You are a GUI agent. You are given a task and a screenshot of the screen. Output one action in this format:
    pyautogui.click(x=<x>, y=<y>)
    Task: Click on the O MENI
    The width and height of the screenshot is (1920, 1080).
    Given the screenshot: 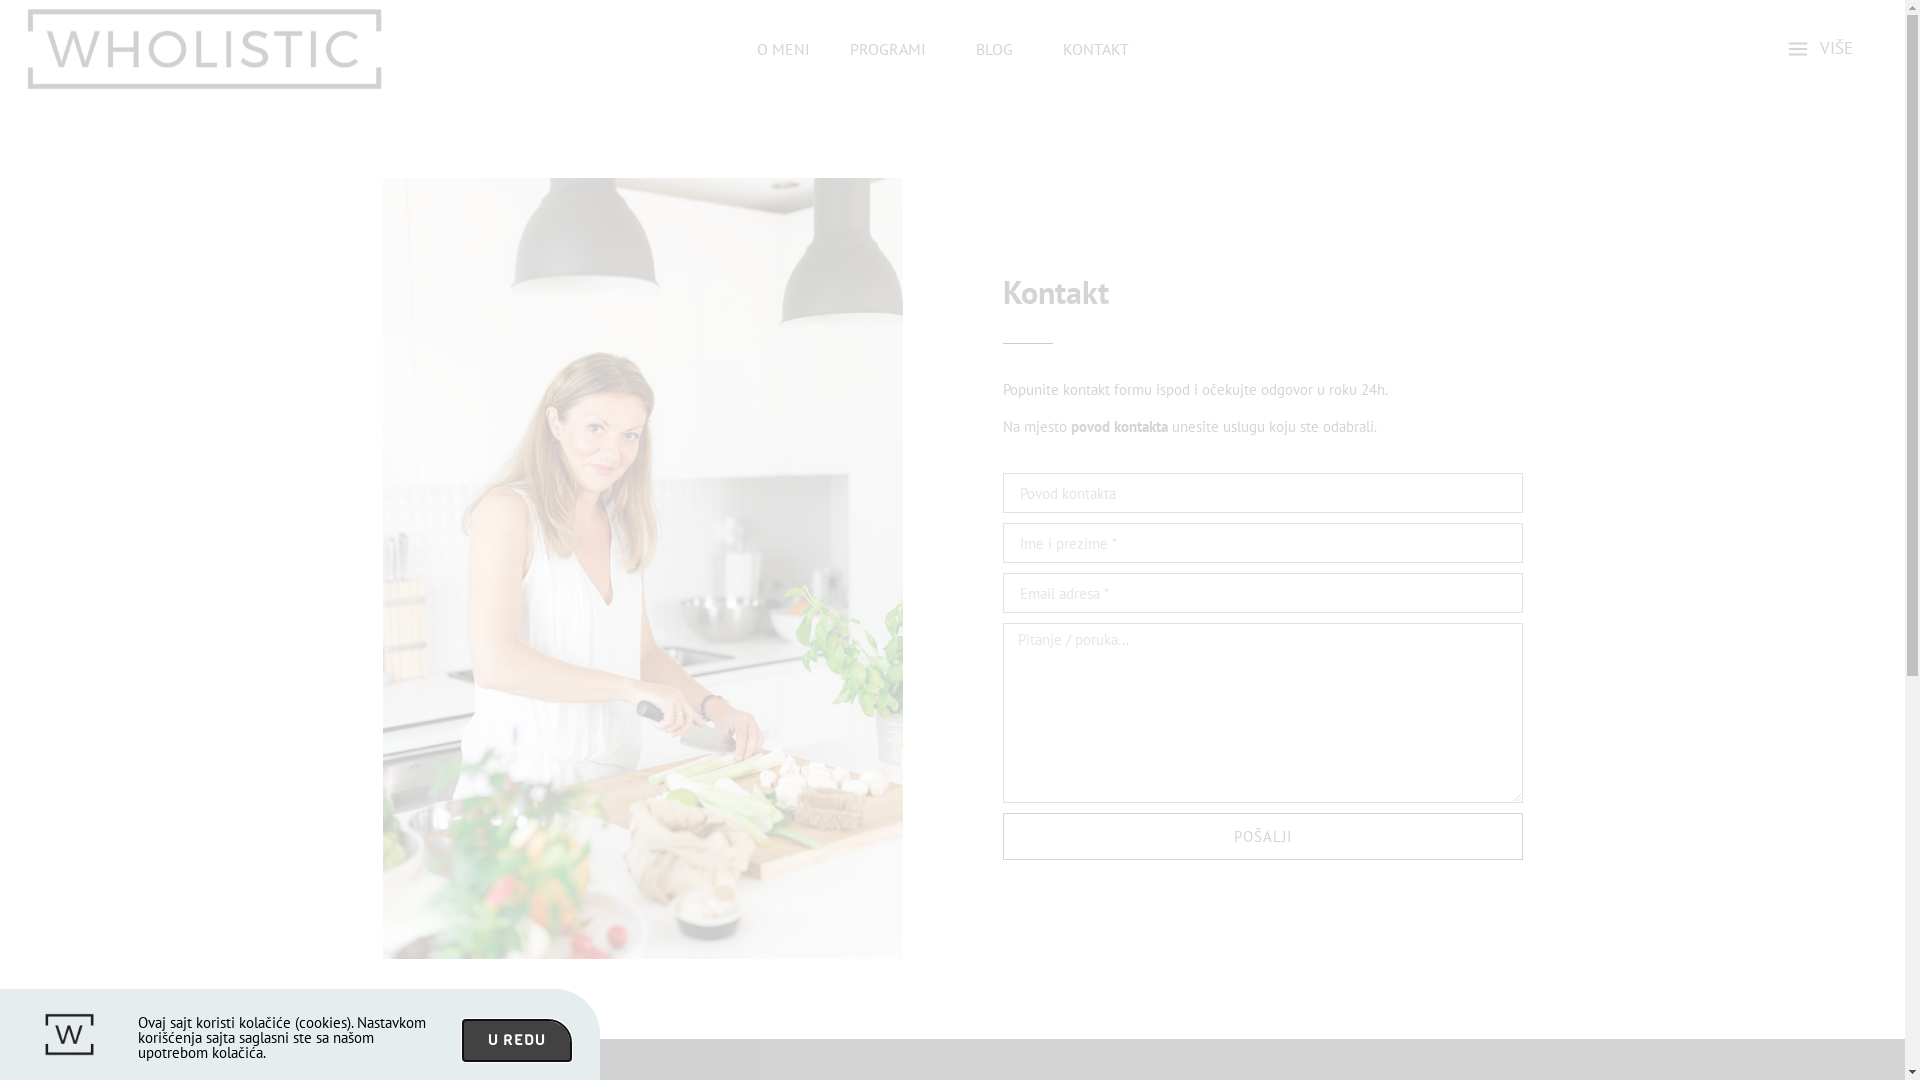 What is the action you would take?
    pyautogui.click(x=782, y=49)
    